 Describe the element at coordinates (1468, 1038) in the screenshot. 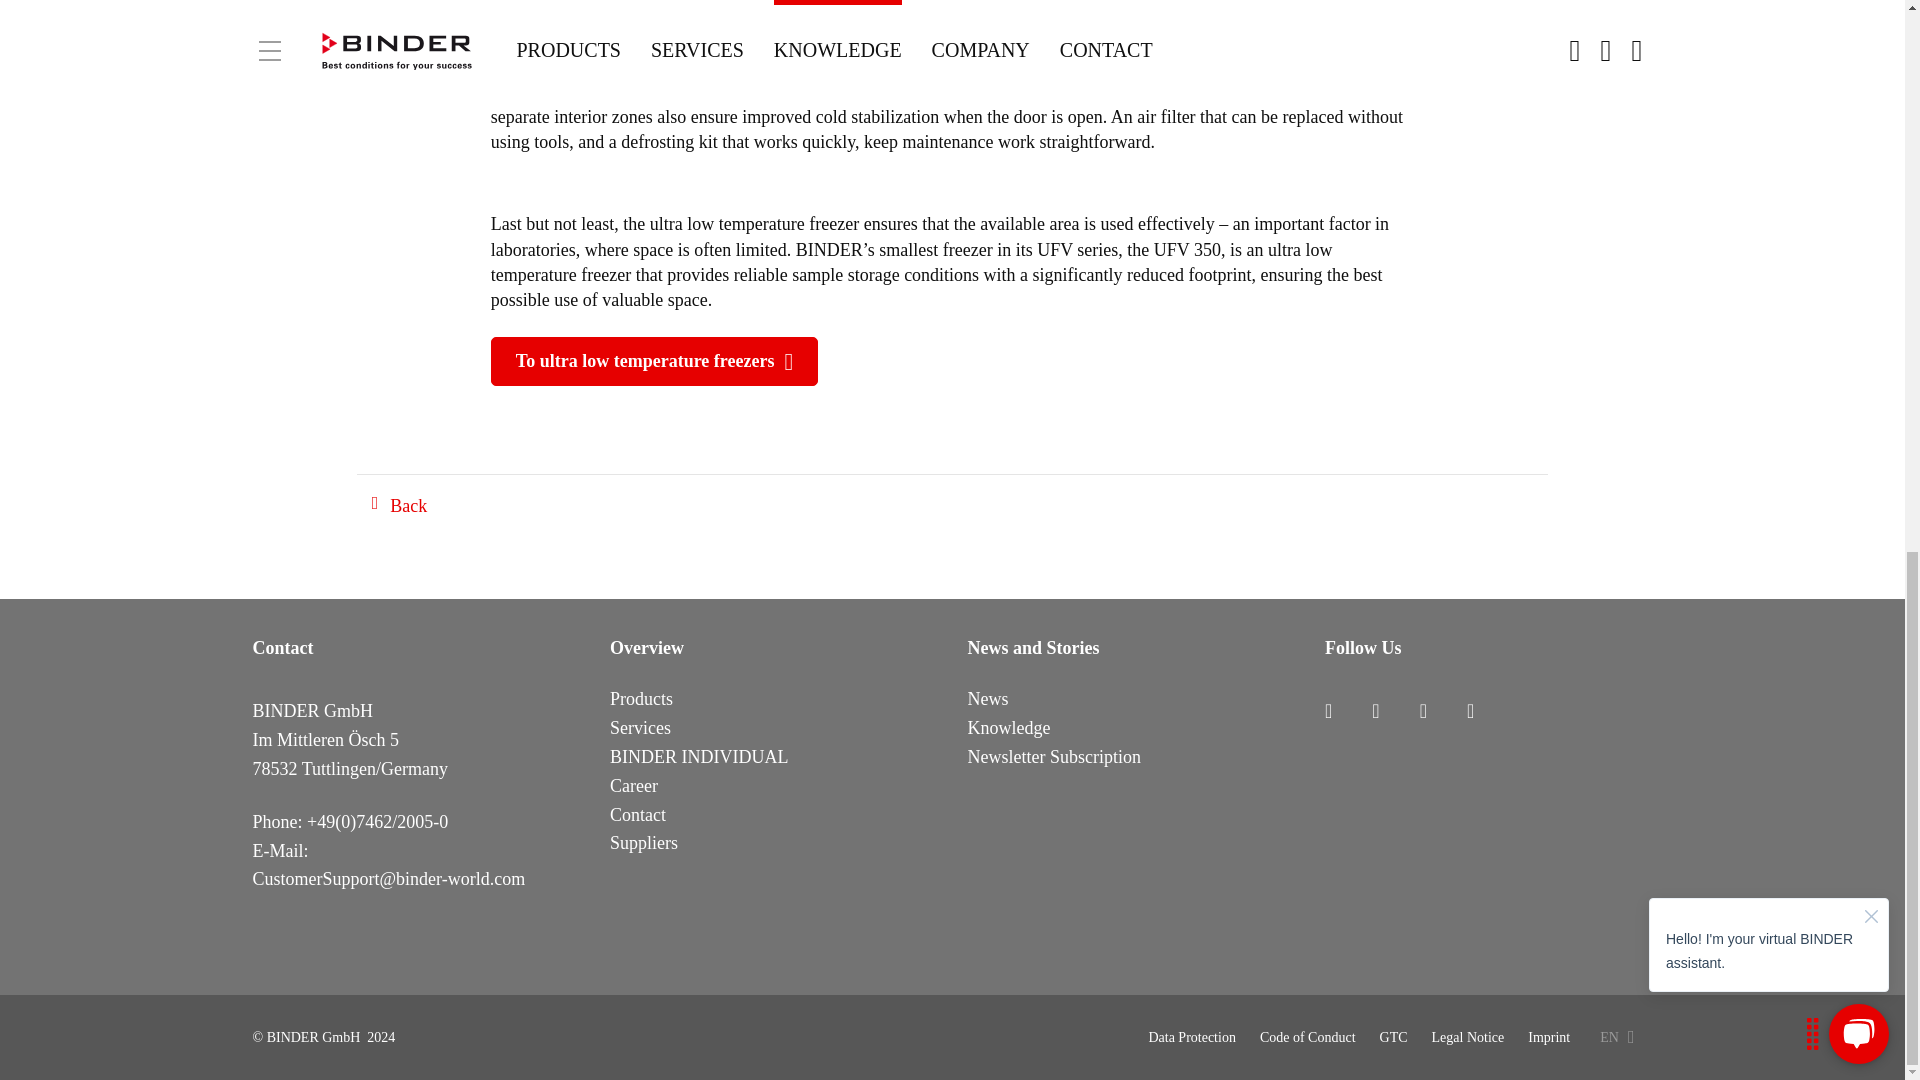

I see `Legal Notice` at that location.